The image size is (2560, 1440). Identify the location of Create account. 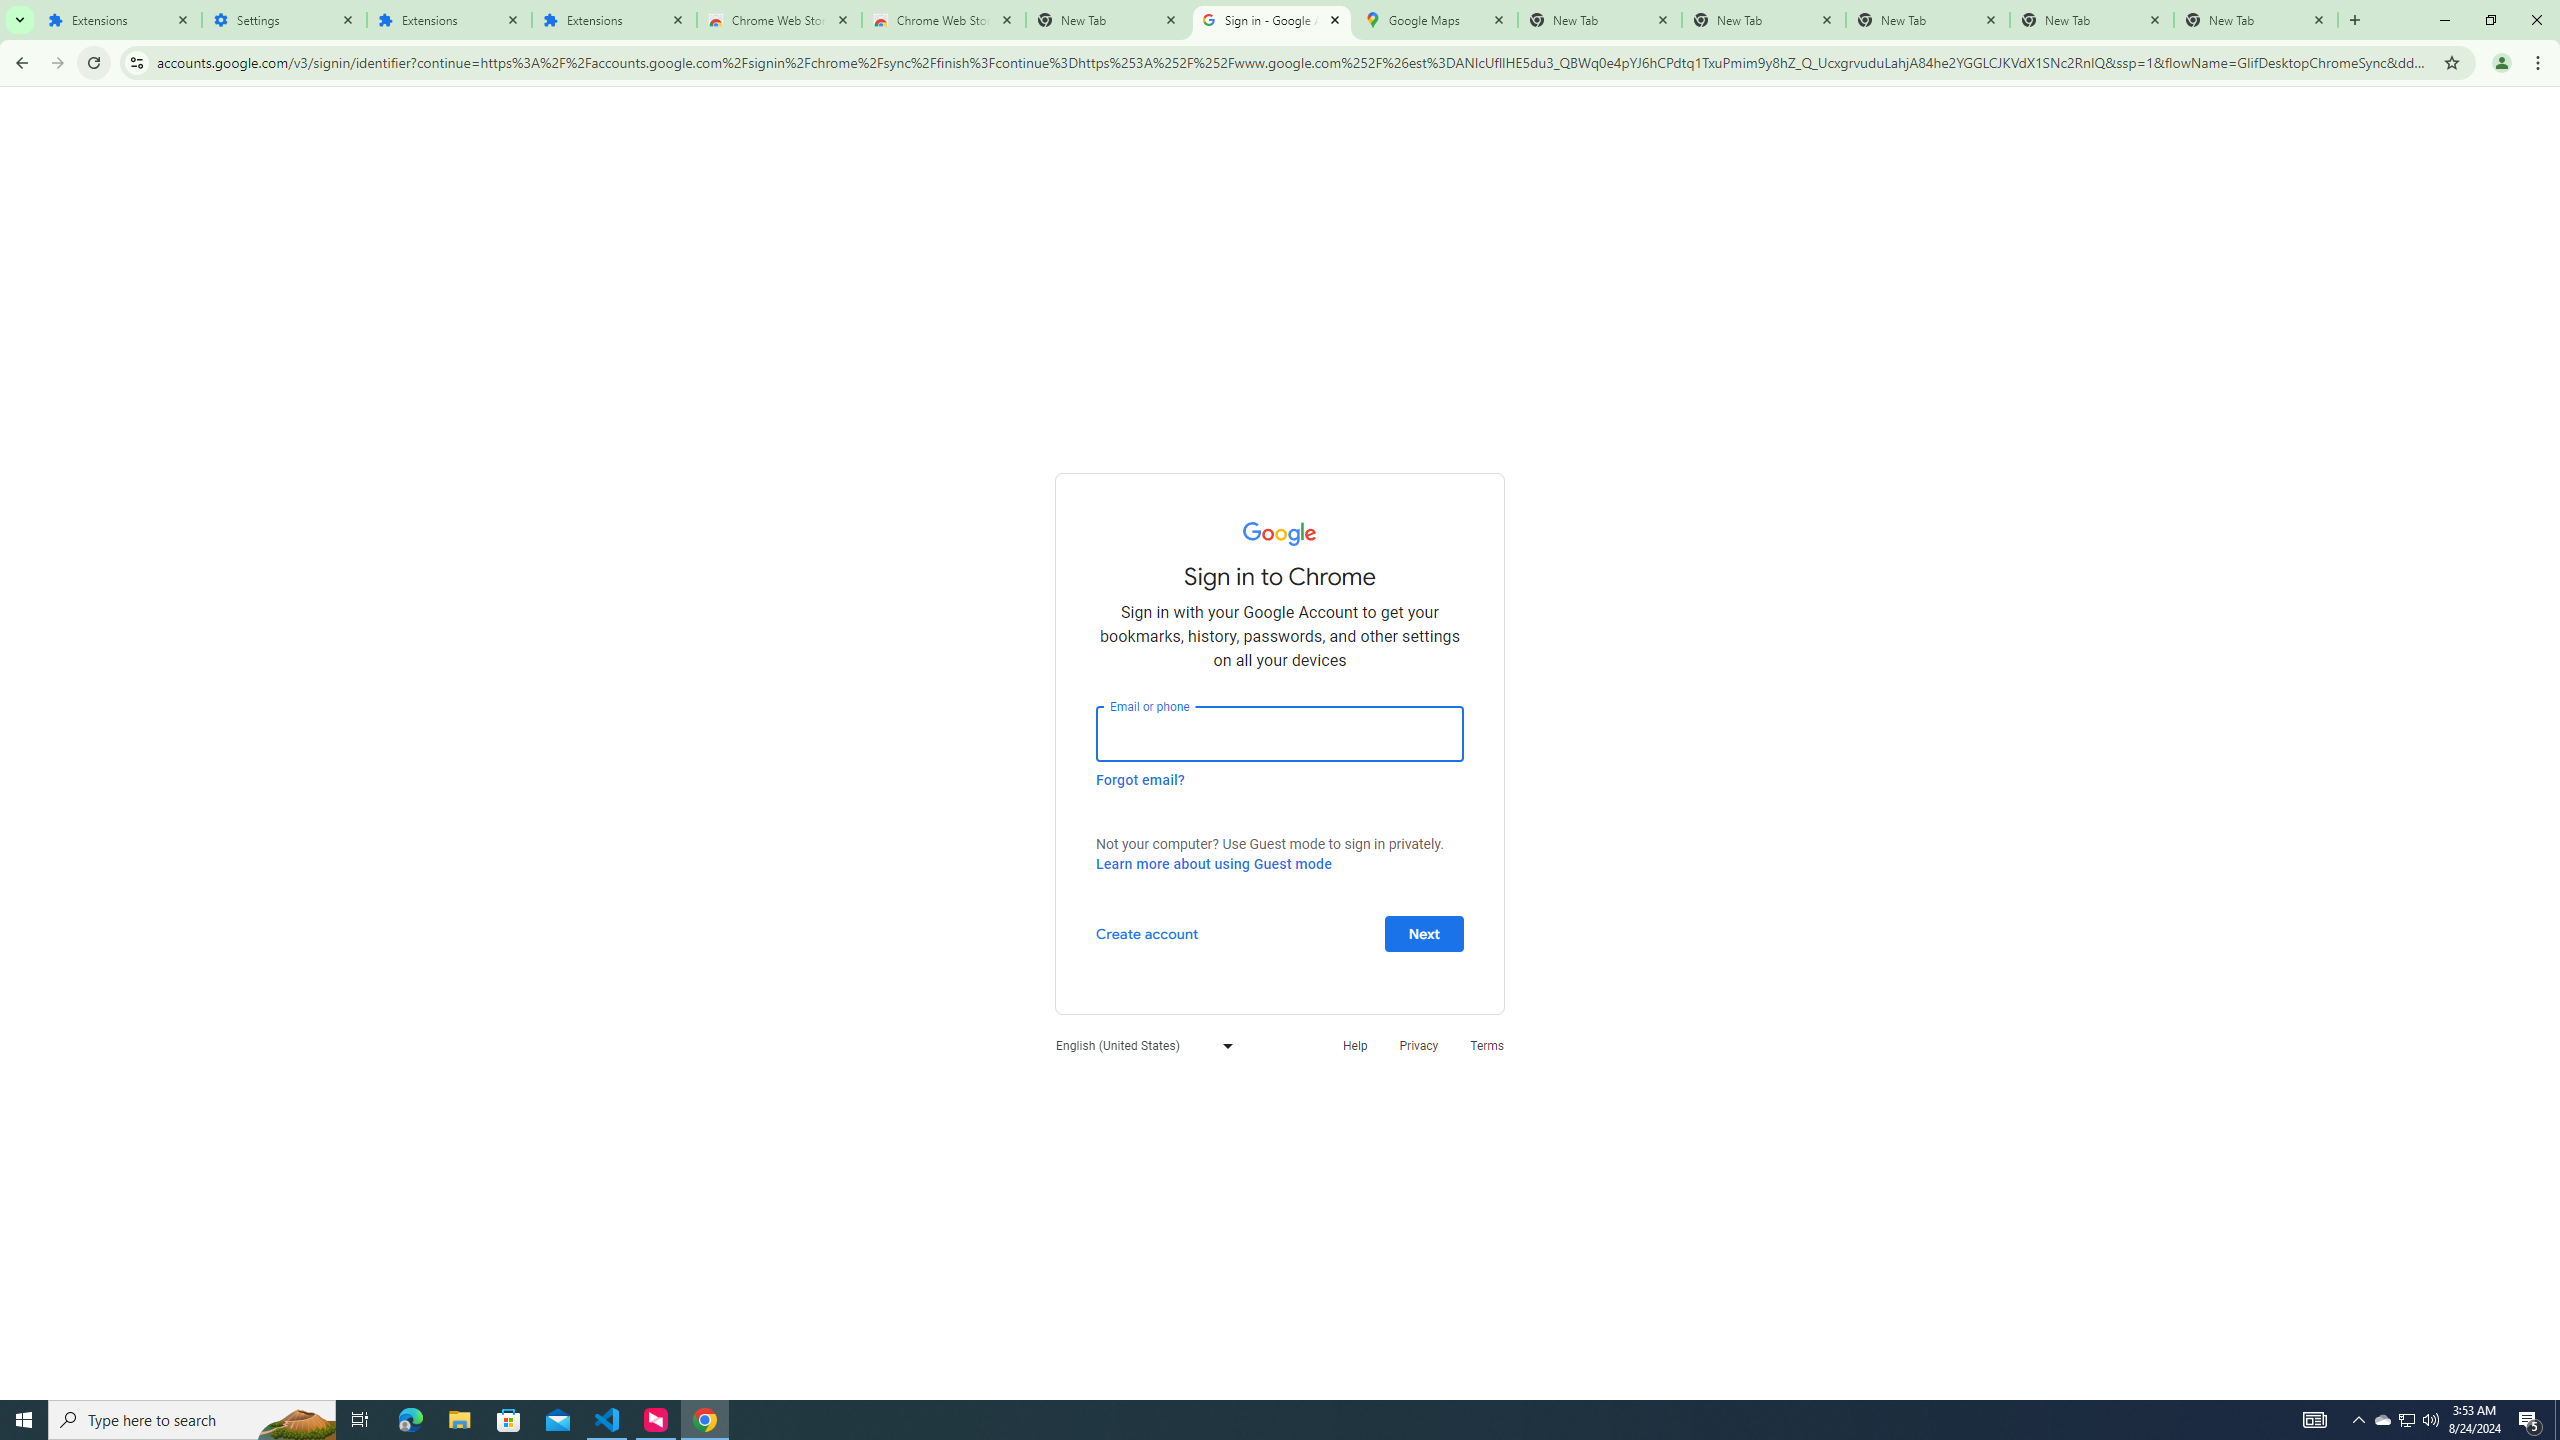
(1146, 932).